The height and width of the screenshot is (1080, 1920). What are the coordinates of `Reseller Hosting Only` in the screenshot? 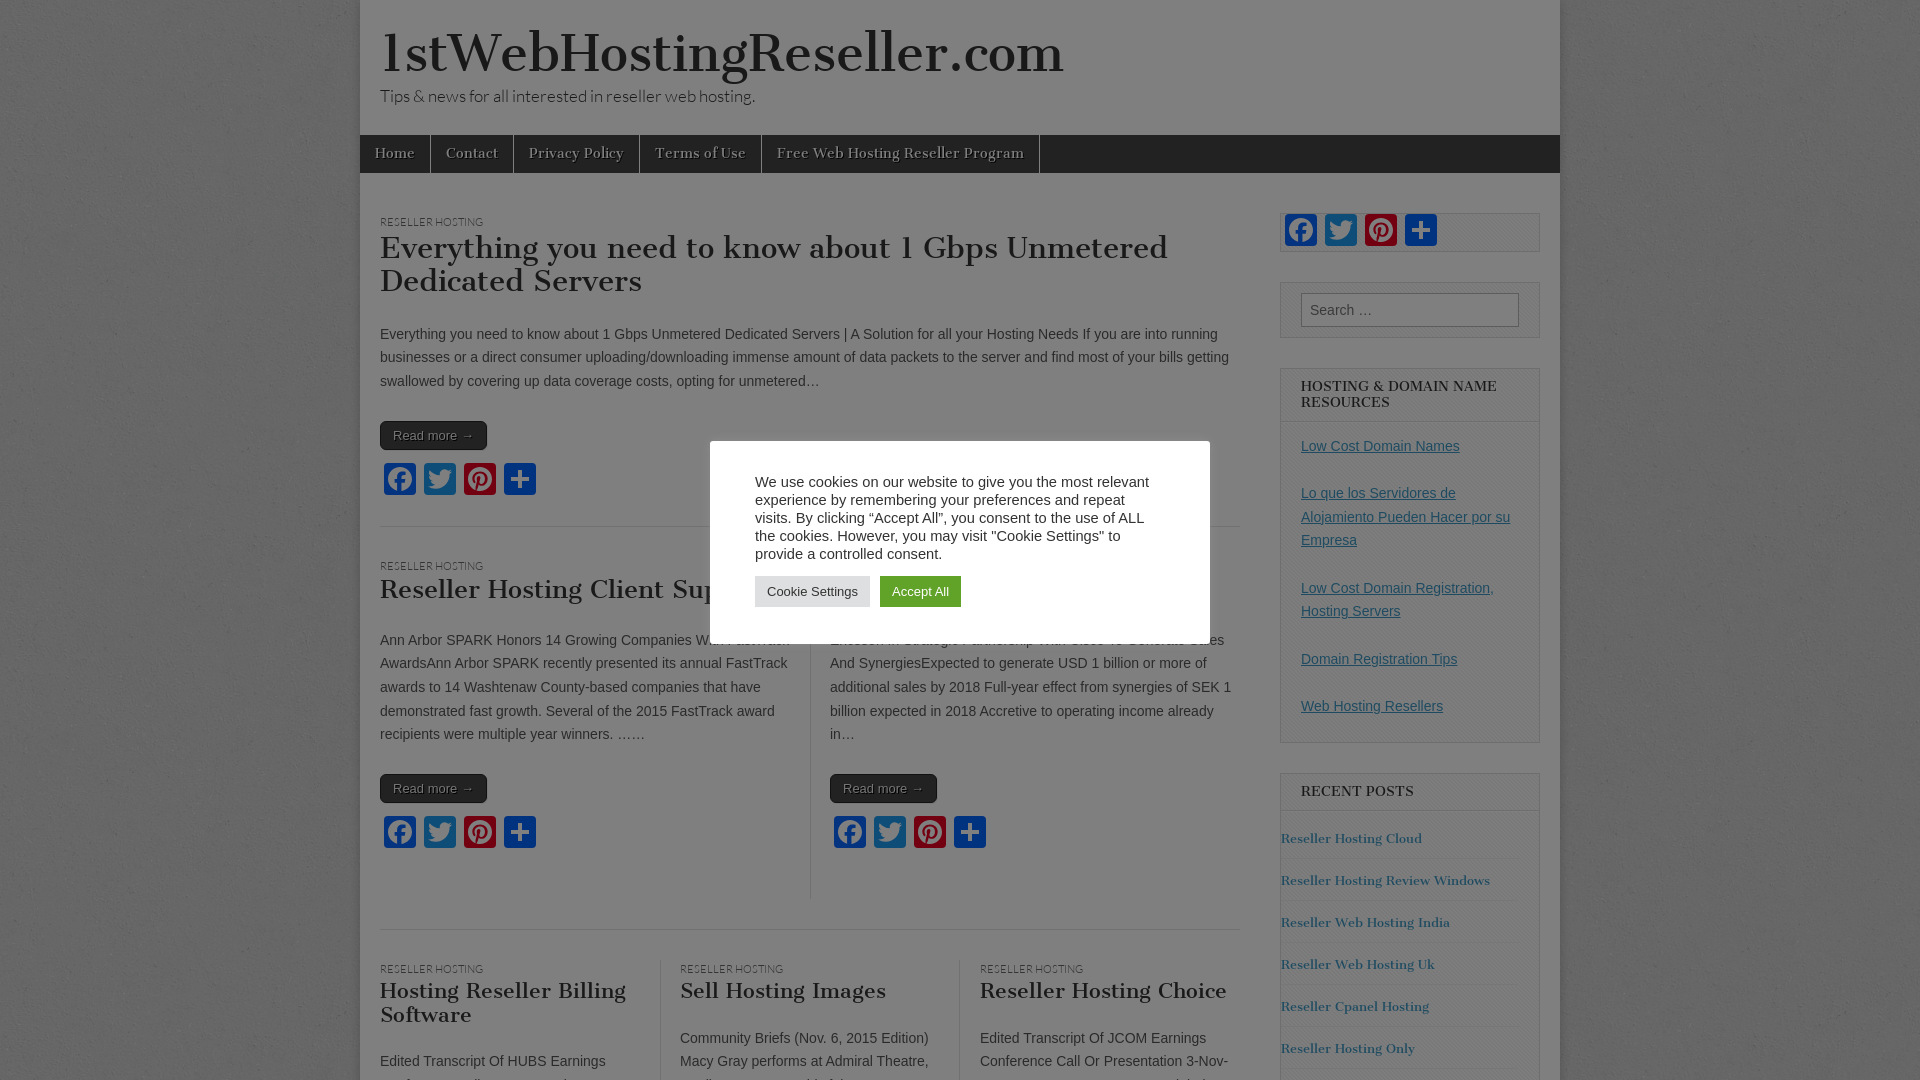 It's located at (1348, 1048).